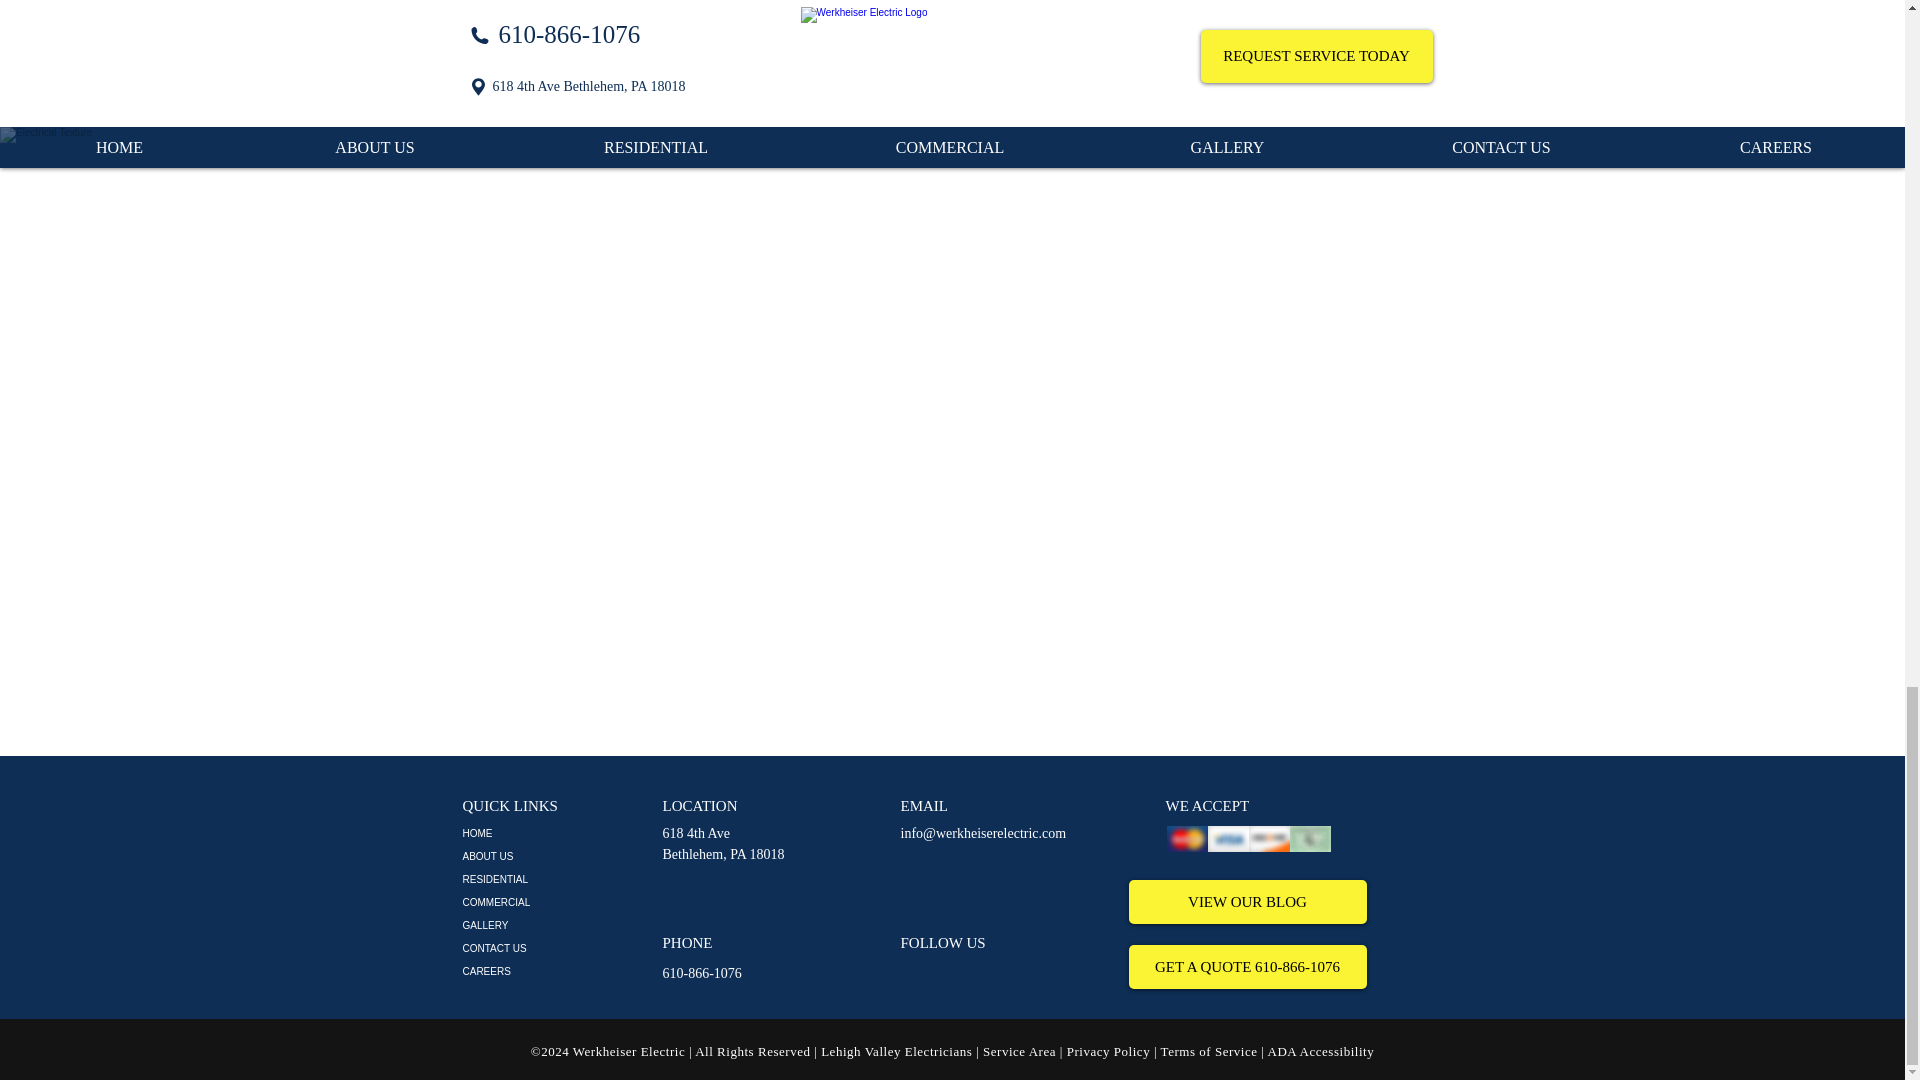  What do you see at coordinates (896, 1052) in the screenshot?
I see `Privacy Policy` at bounding box center [896, 1052].